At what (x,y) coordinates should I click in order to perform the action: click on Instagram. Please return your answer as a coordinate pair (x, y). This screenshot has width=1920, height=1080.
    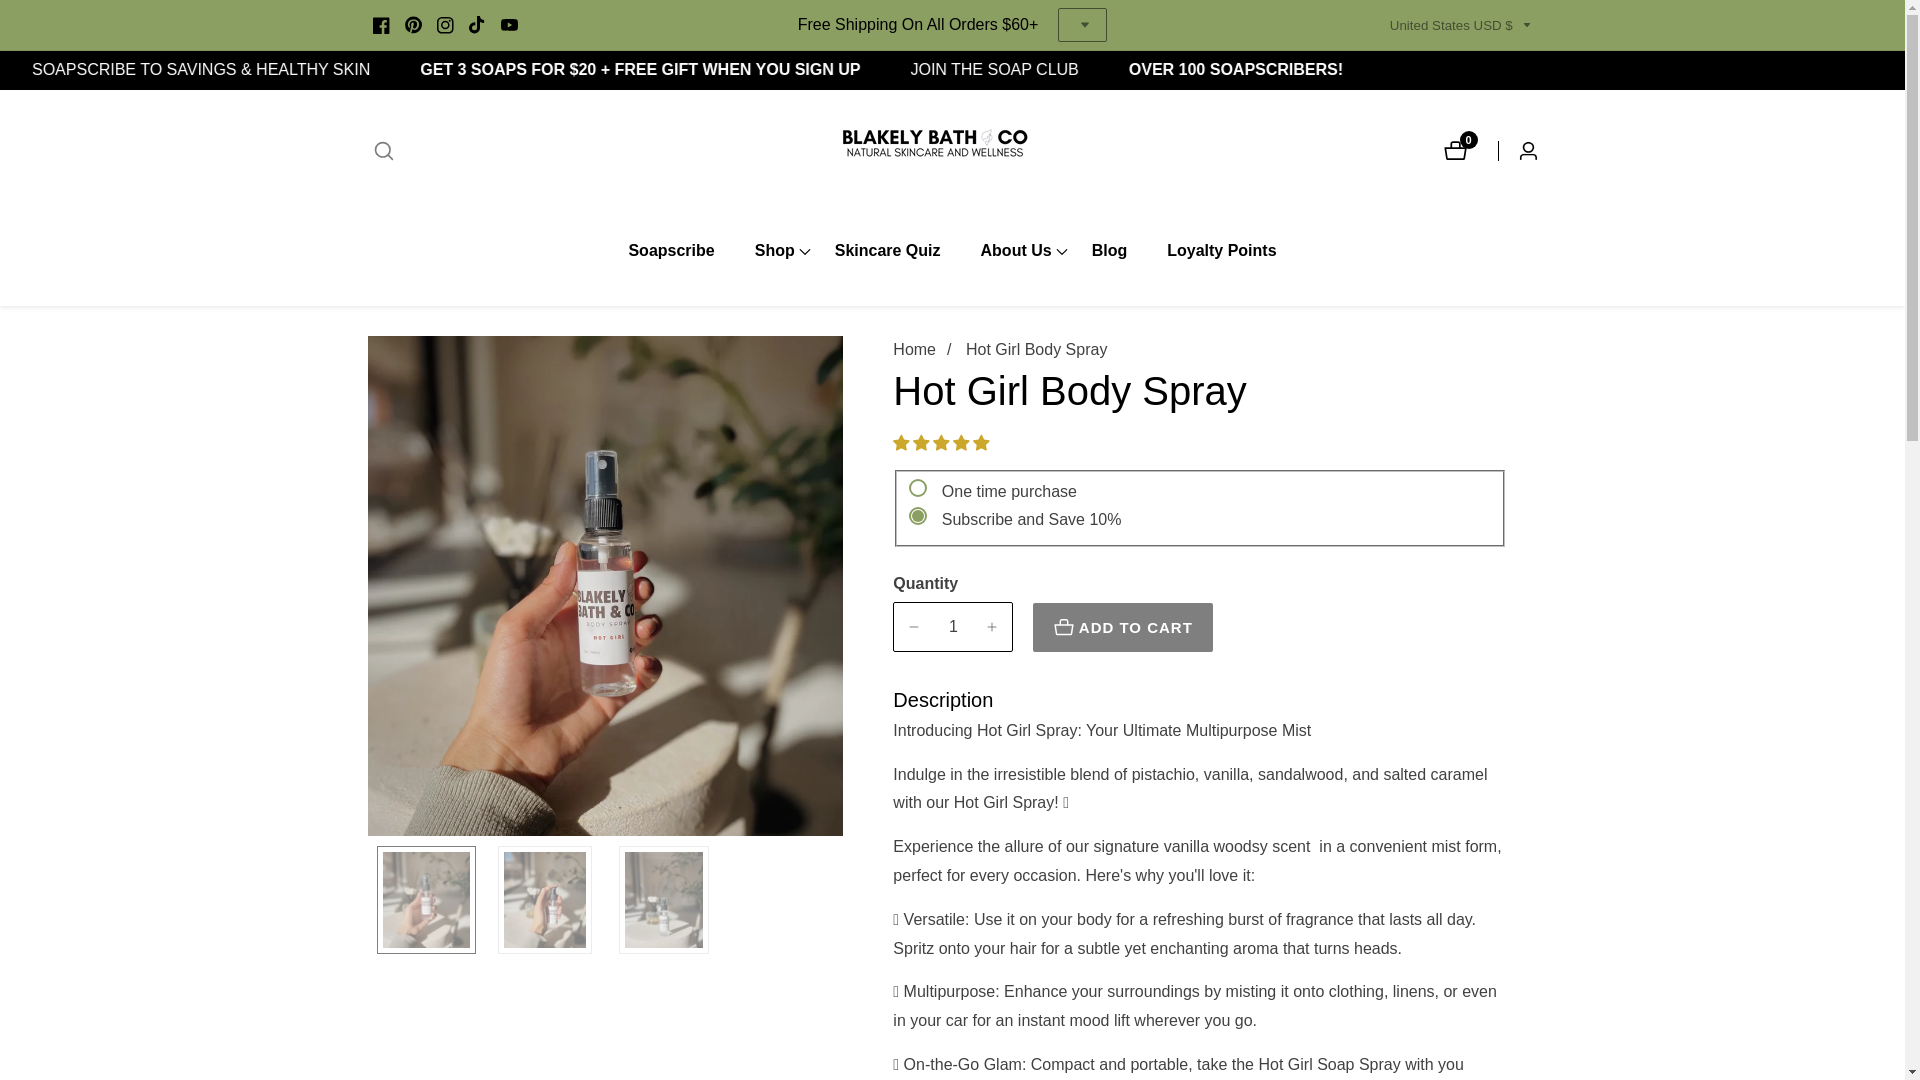
    Looking at the image, I should click on (15, 10).